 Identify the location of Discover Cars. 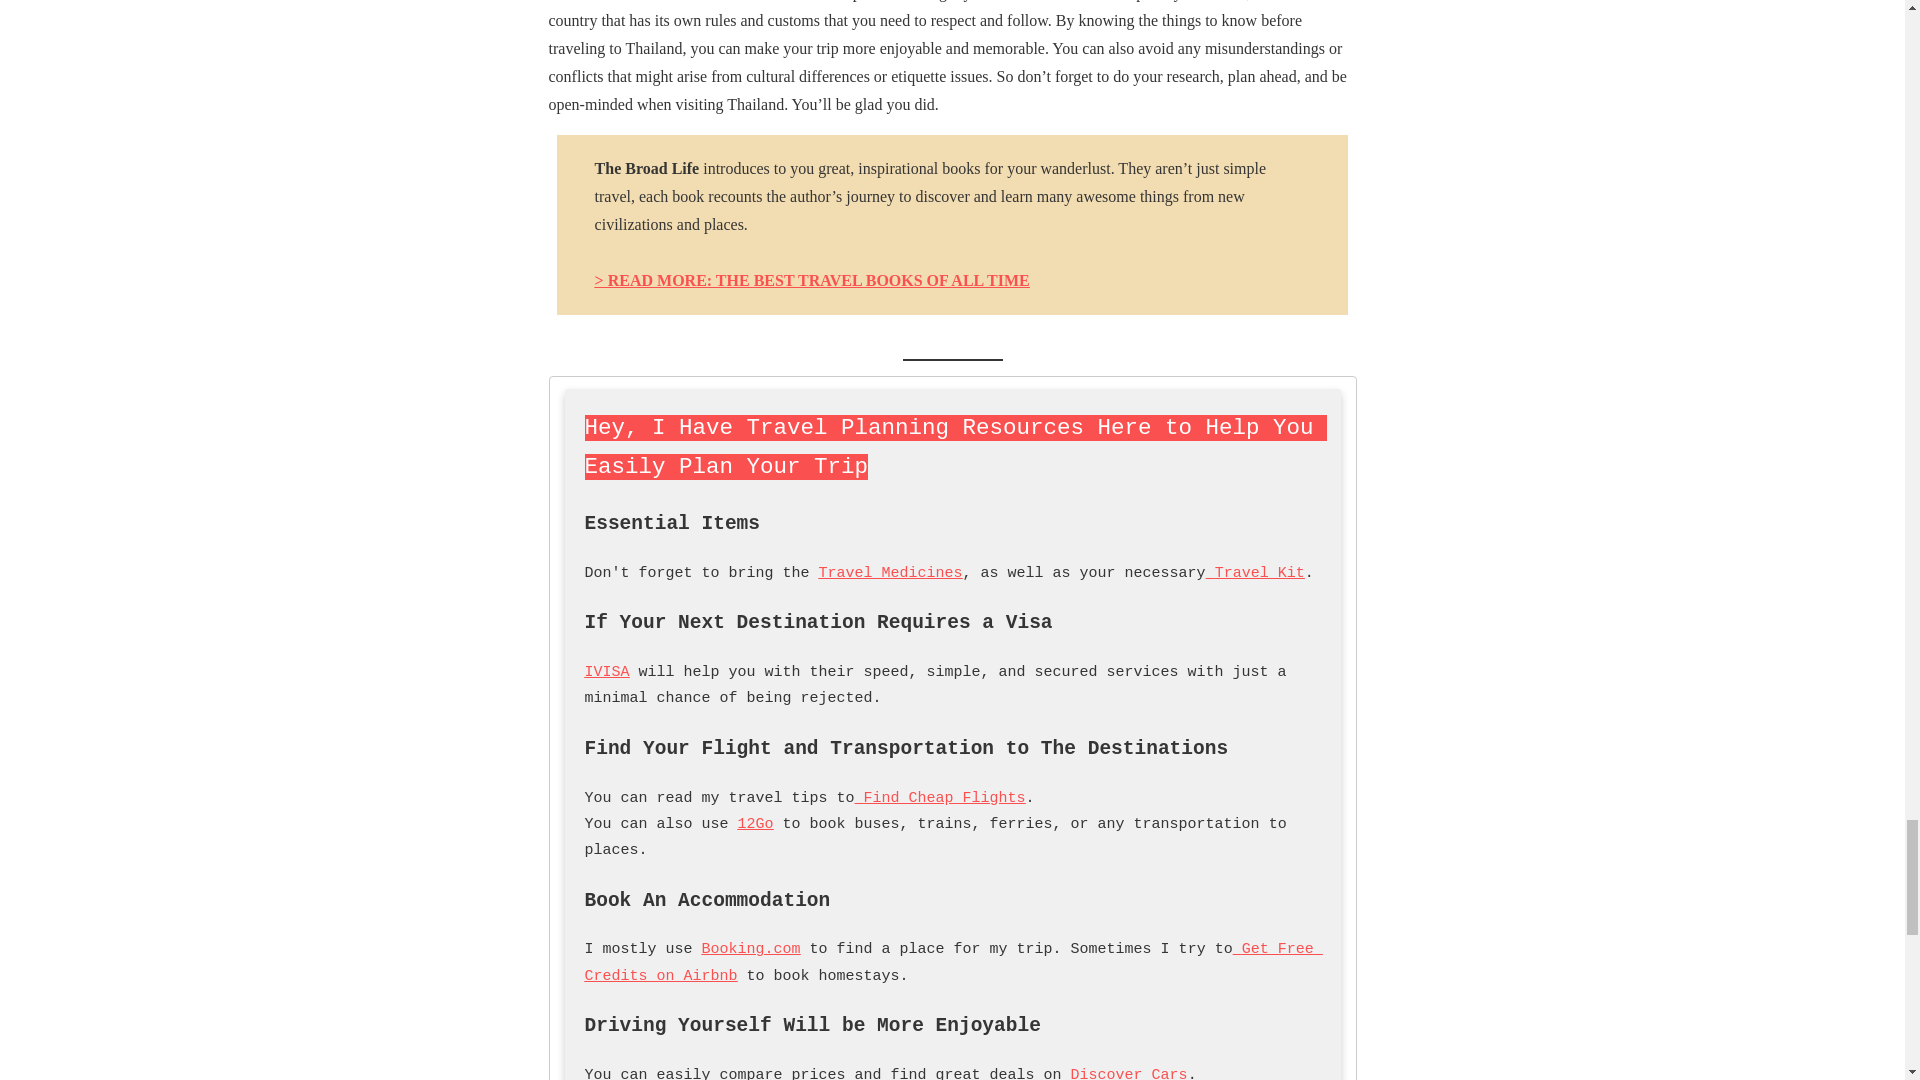
(1130, 1074).